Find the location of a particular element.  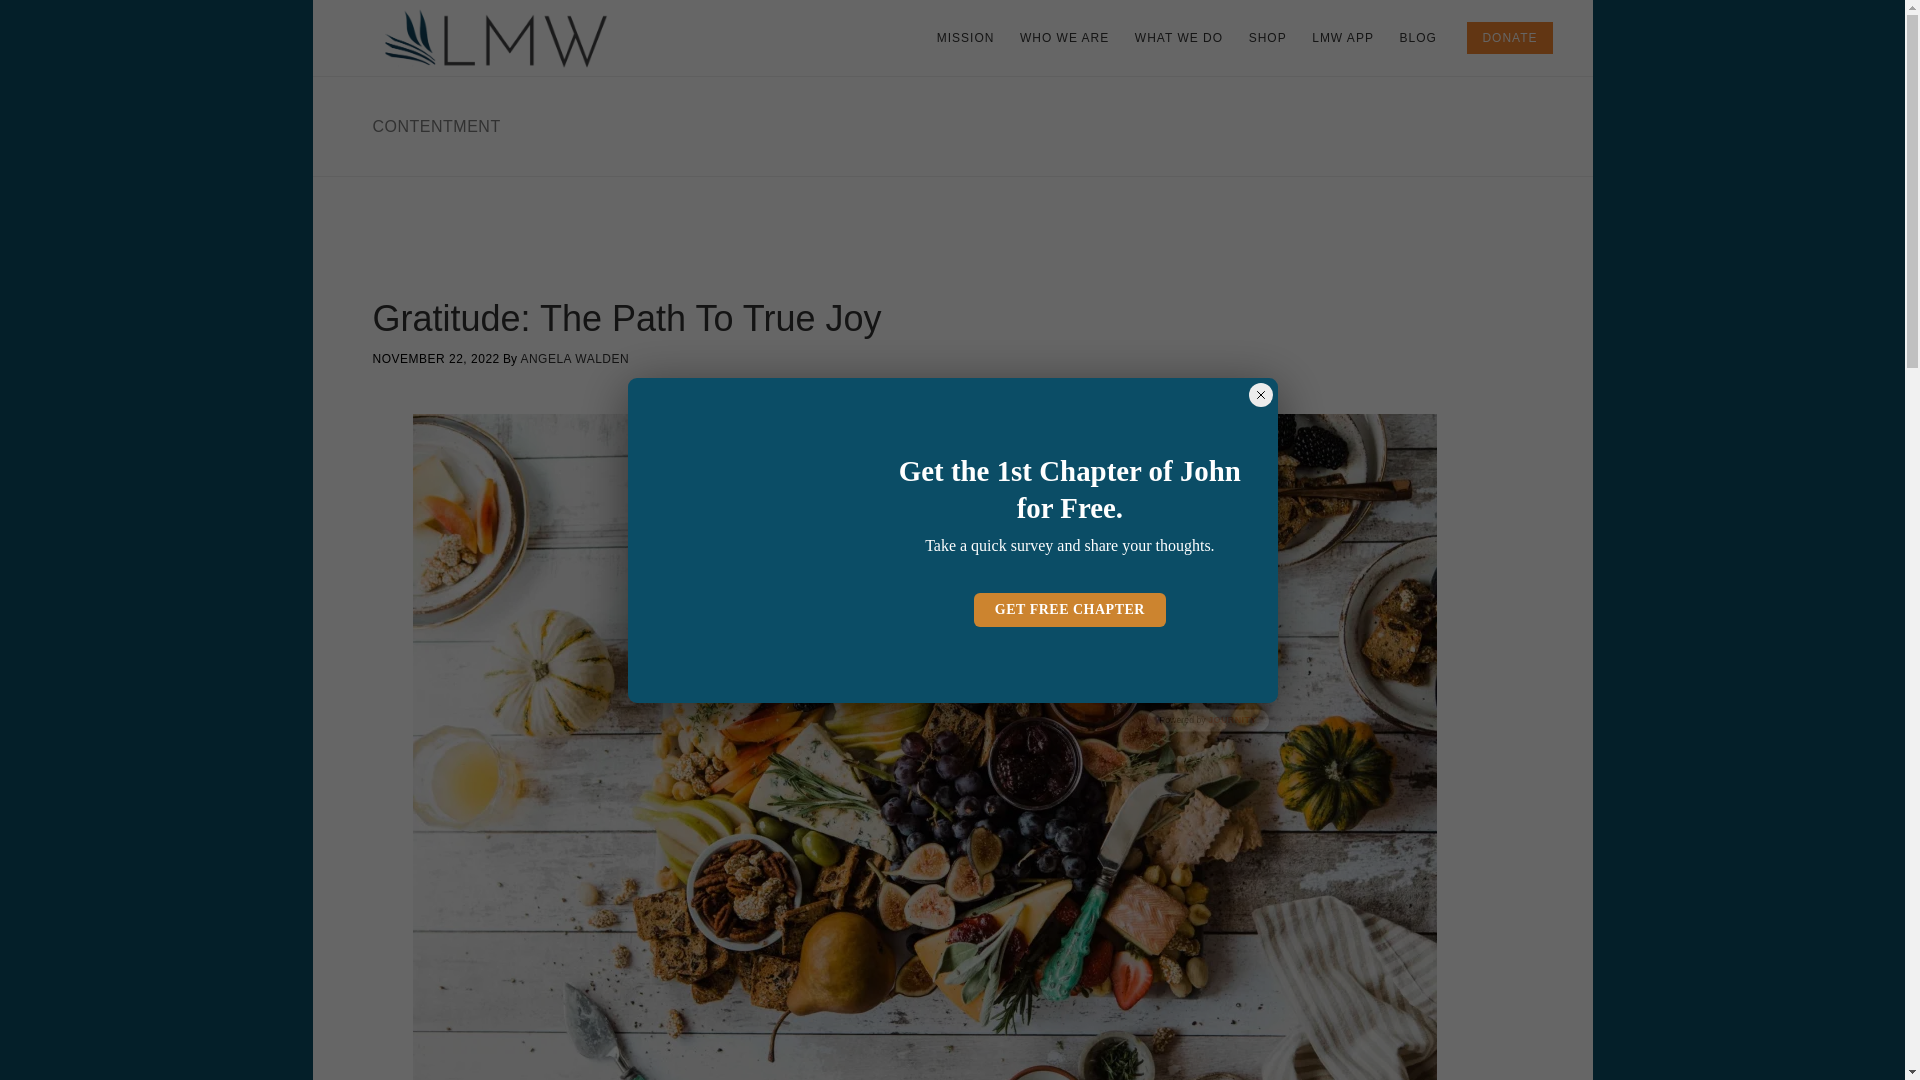

LEADERSHIP MINISTRIES WORLDWIDE is located at coordinates (502, 38).